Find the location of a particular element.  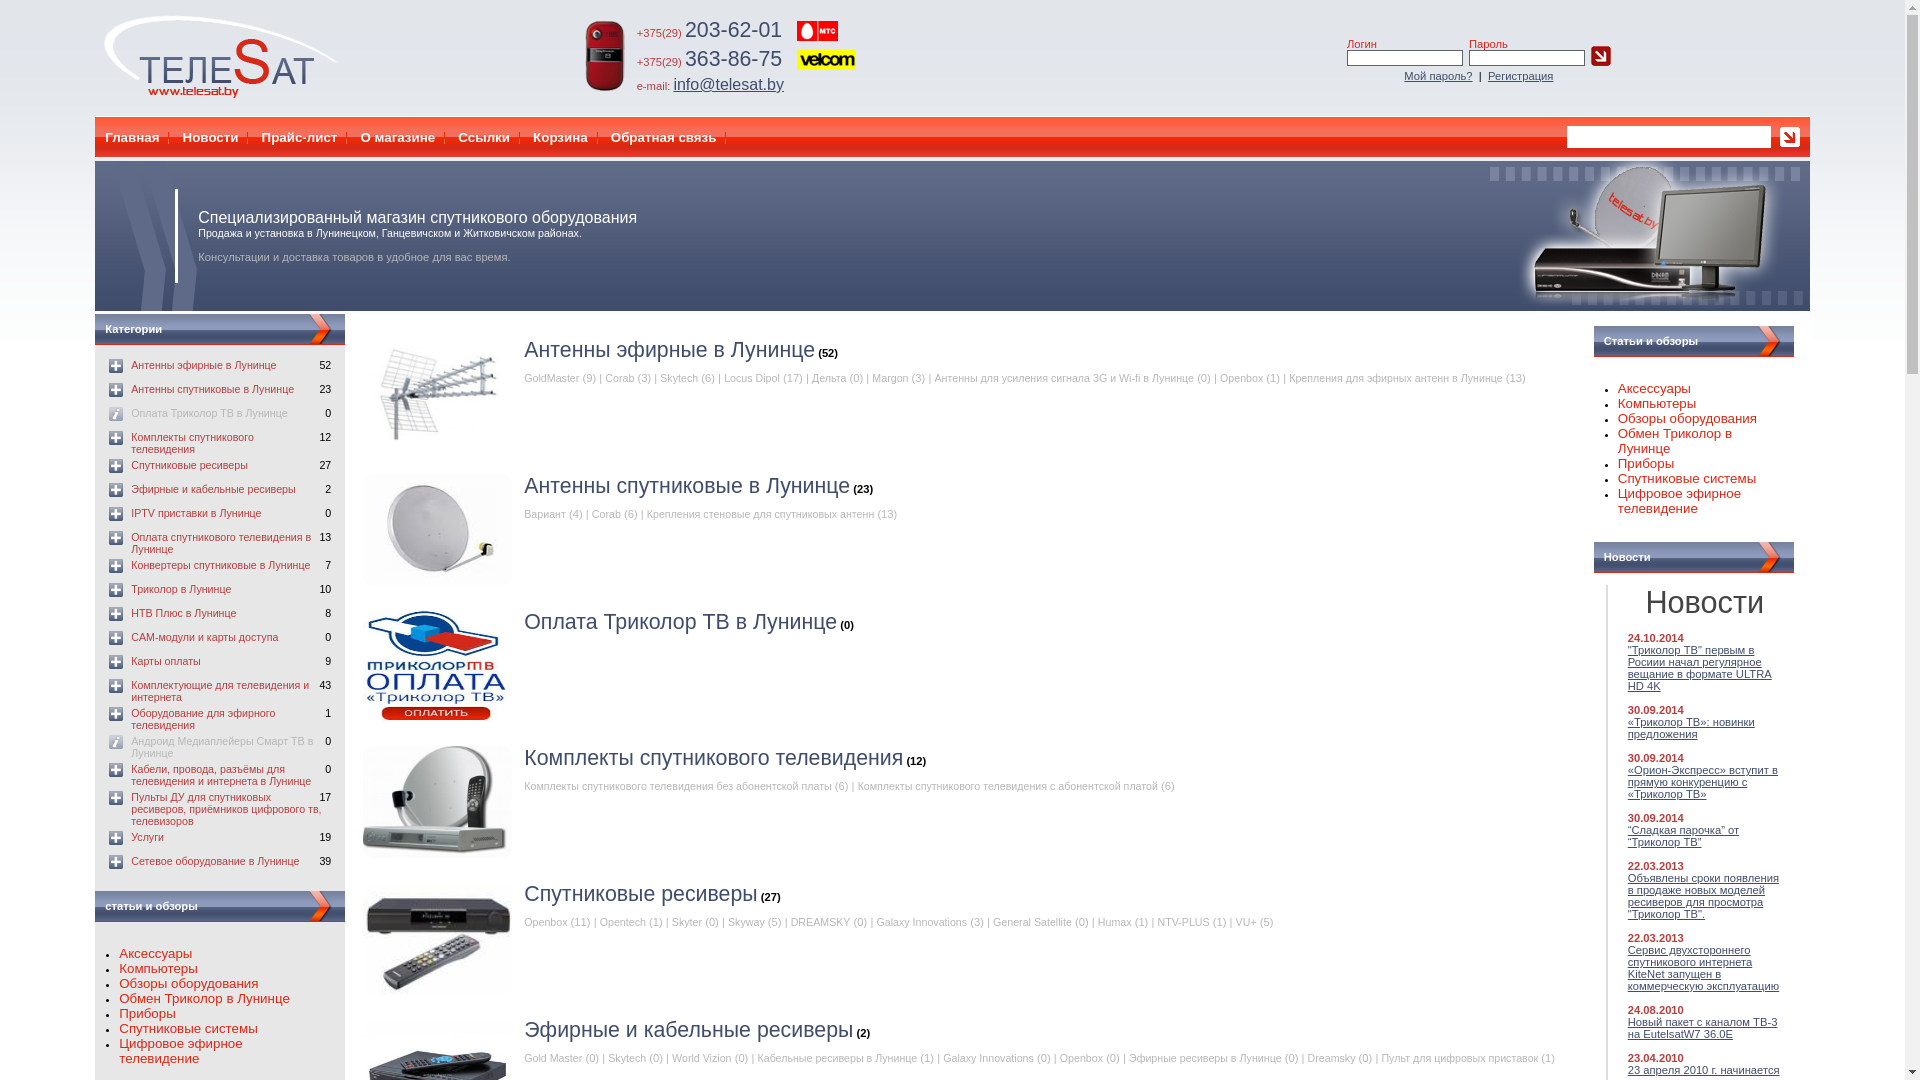

Openbox is located at coordinates (1242, 378).